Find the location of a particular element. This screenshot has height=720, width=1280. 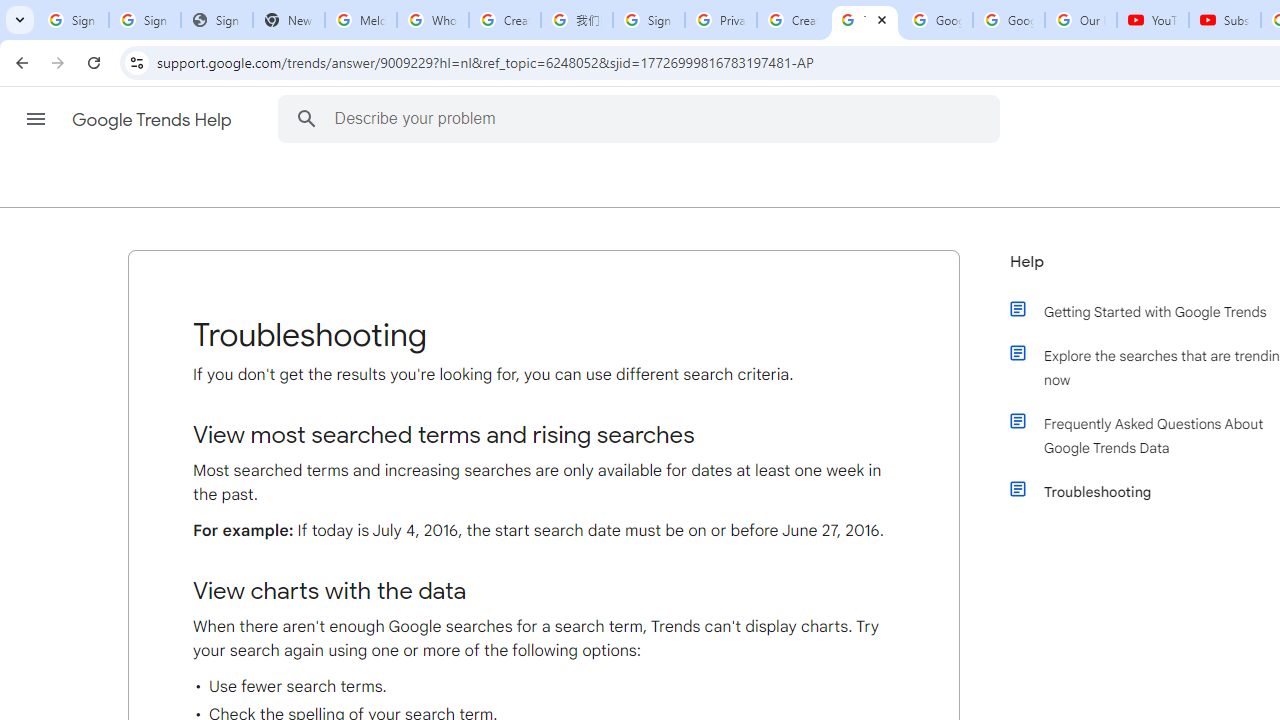

Describe your problem is located at coordinates (642, 118).